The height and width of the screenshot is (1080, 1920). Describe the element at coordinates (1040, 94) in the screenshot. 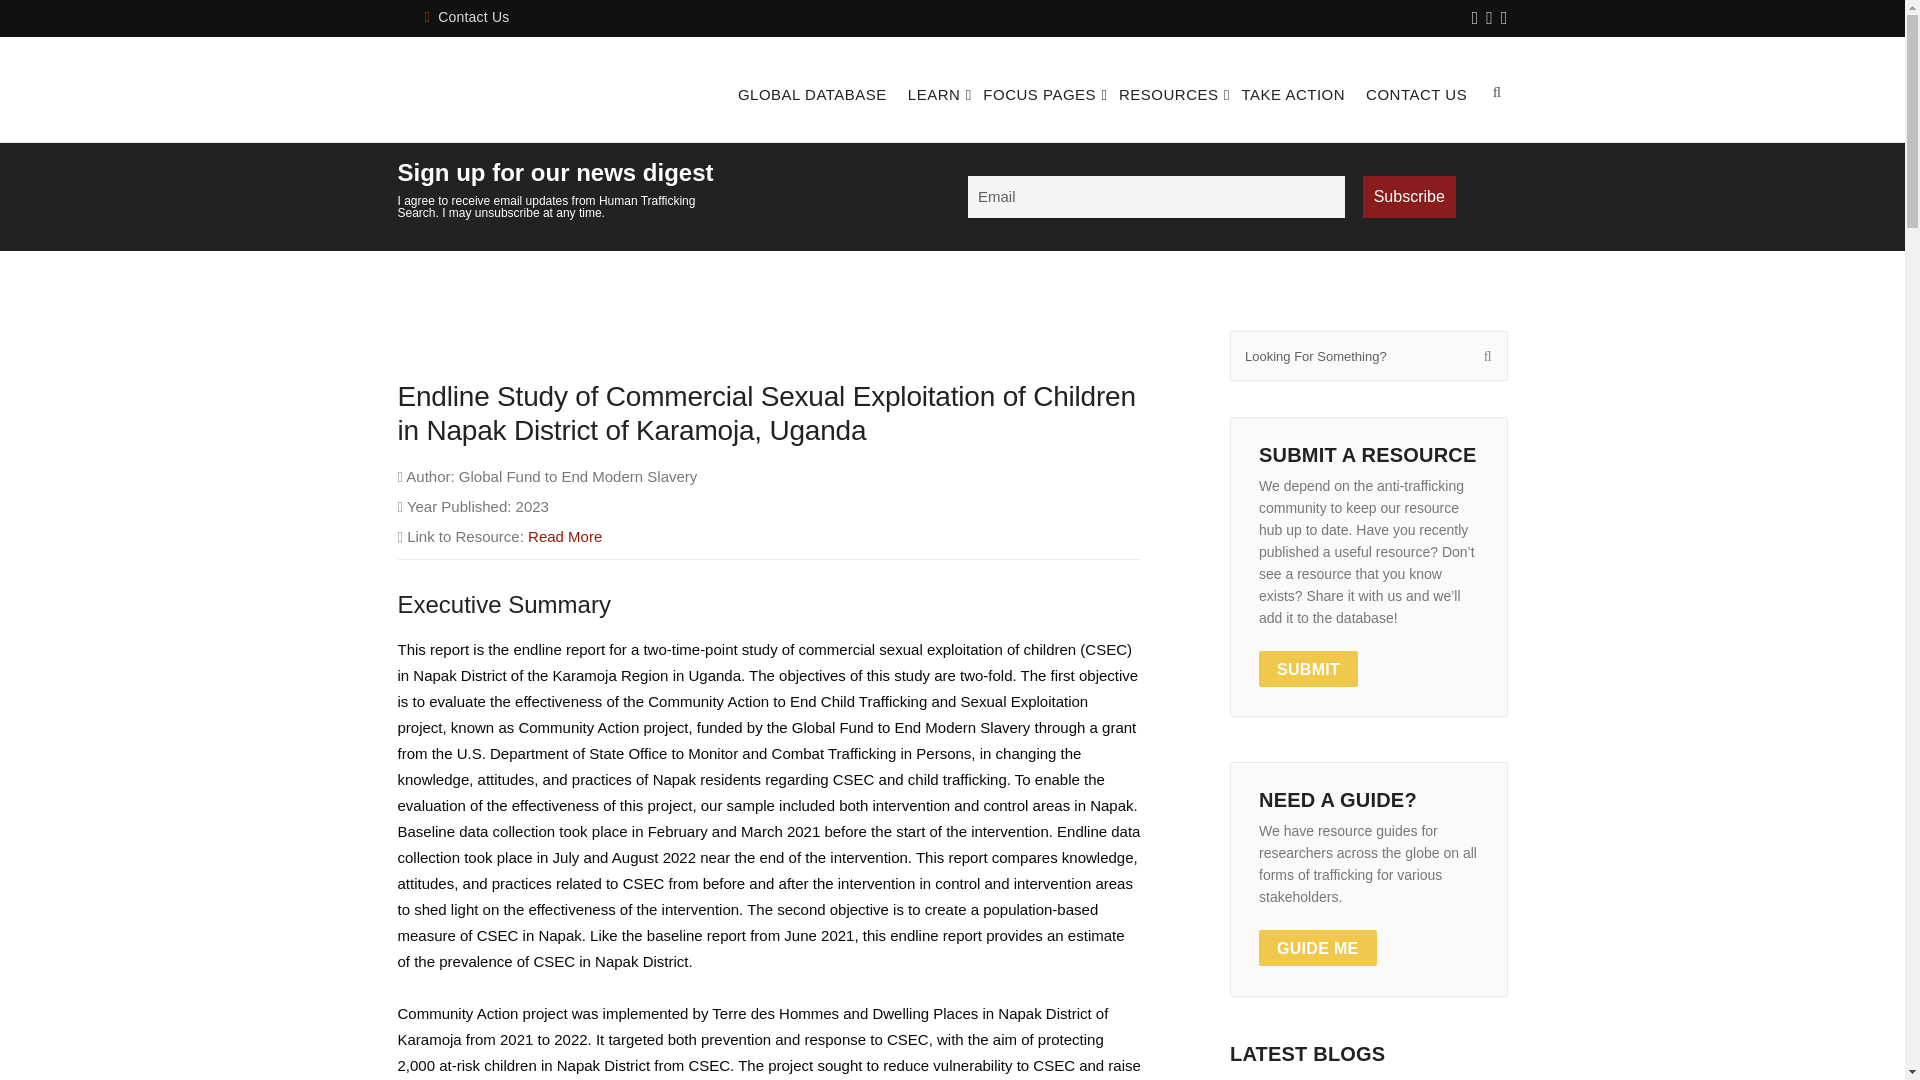

I see `FOCUS PAGES` at that location.